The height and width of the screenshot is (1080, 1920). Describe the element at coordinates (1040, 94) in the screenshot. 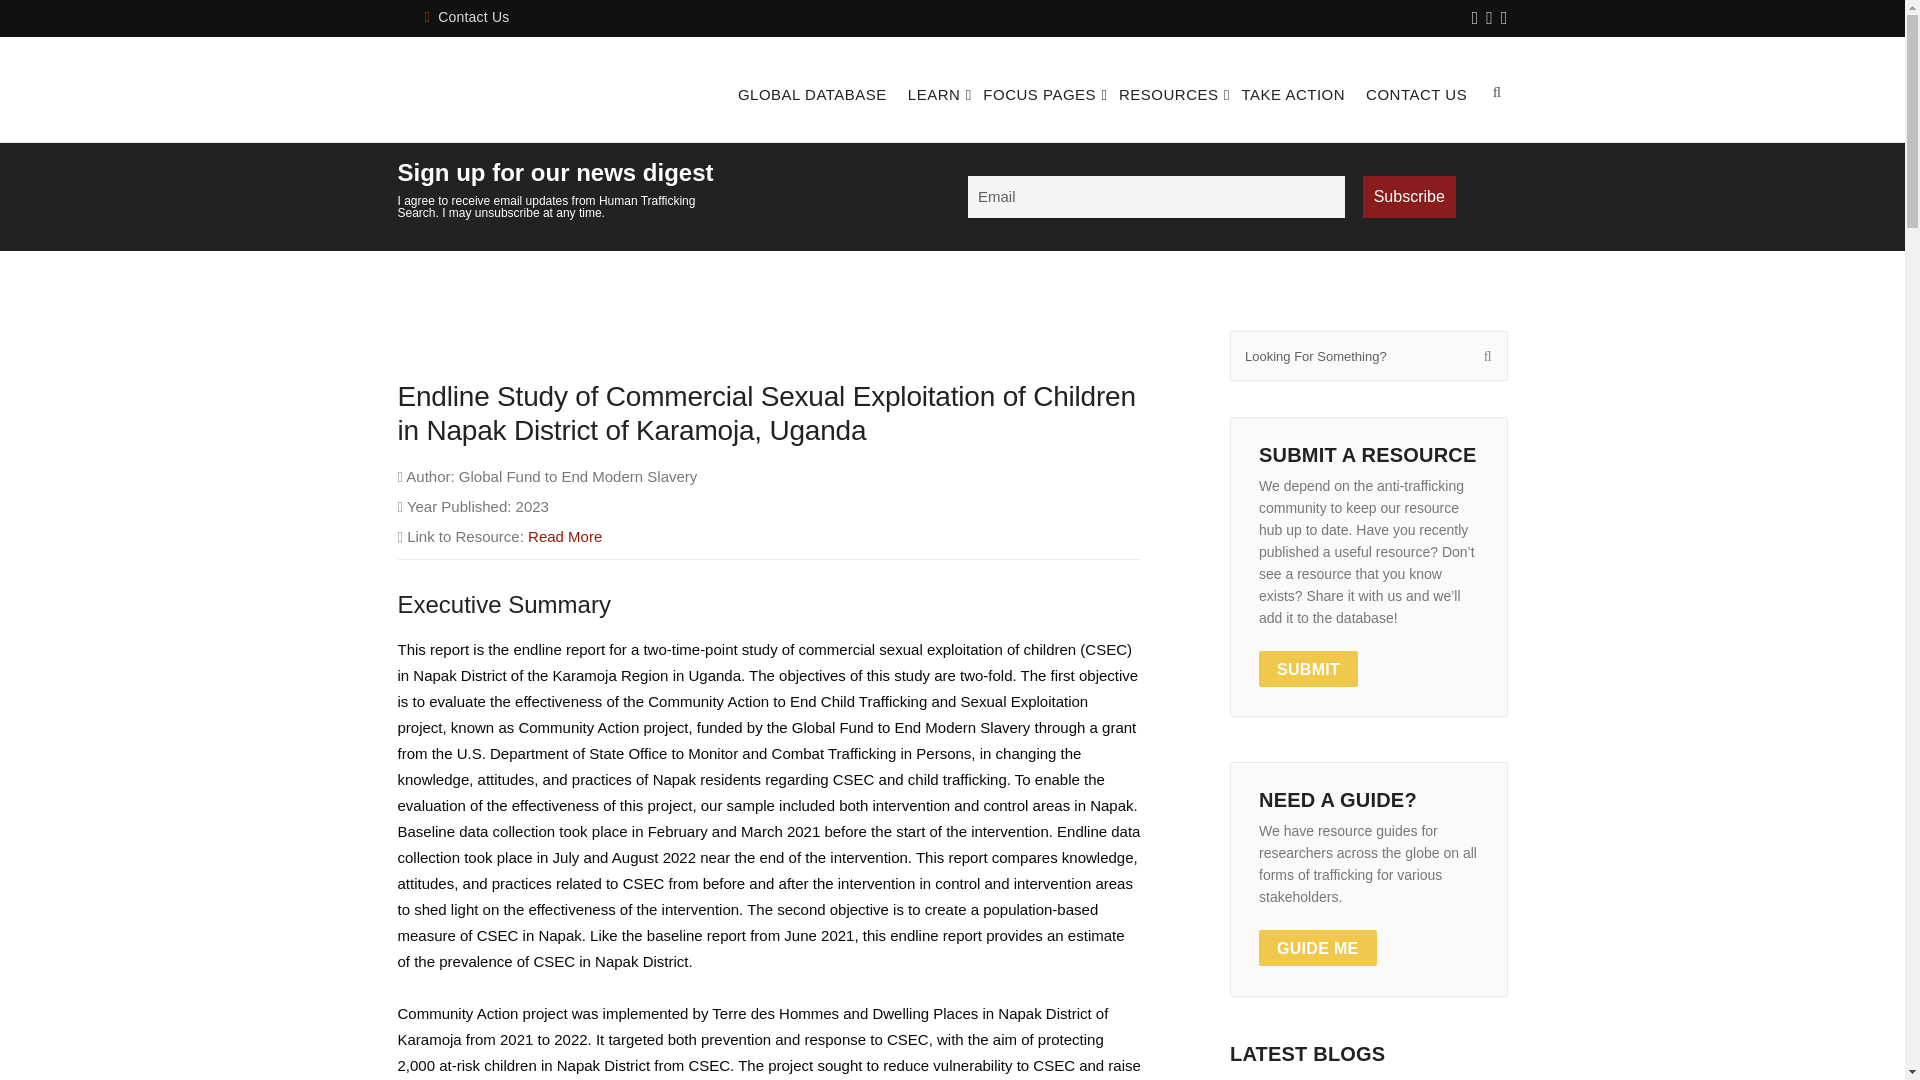

I see `FOCUS PAGES` at that location.